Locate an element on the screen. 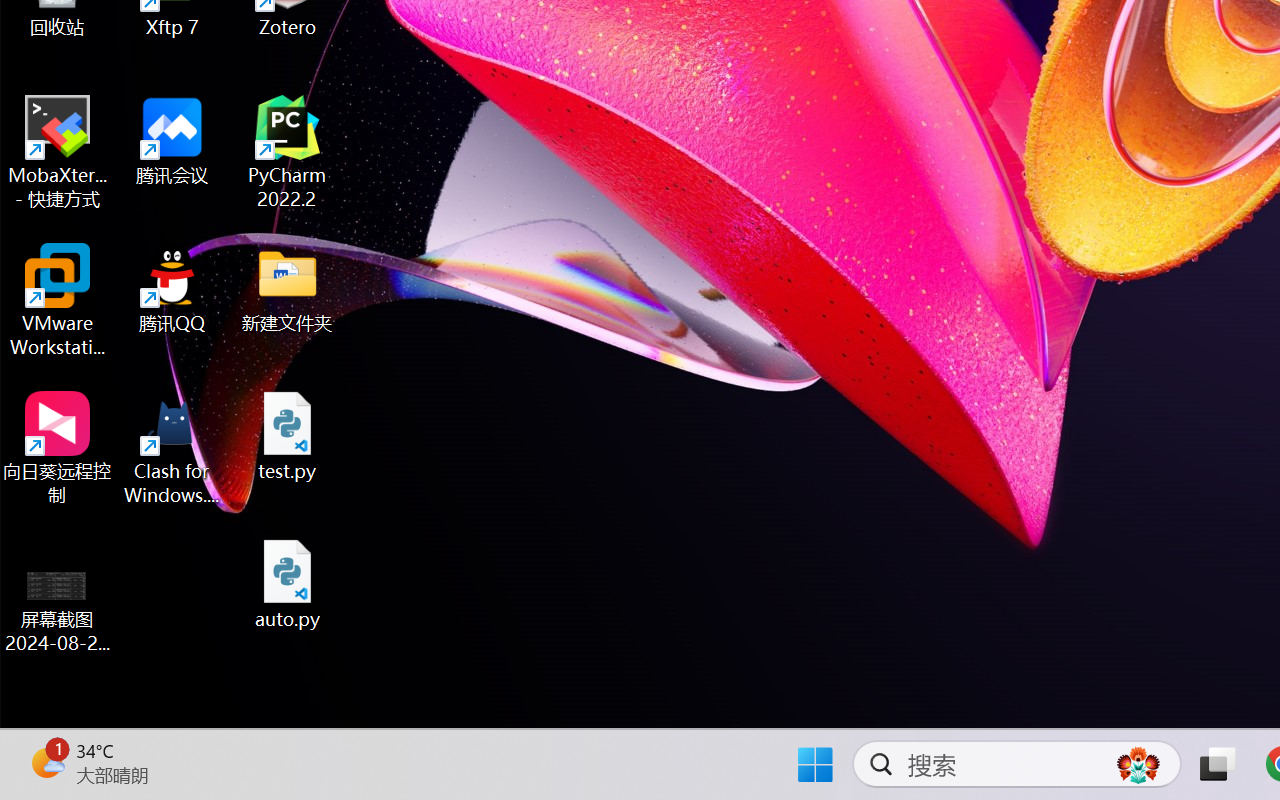 The width and height of the screenshot is (1280, 800). VMware Workstation Pro is located at coordinates (58, 300).